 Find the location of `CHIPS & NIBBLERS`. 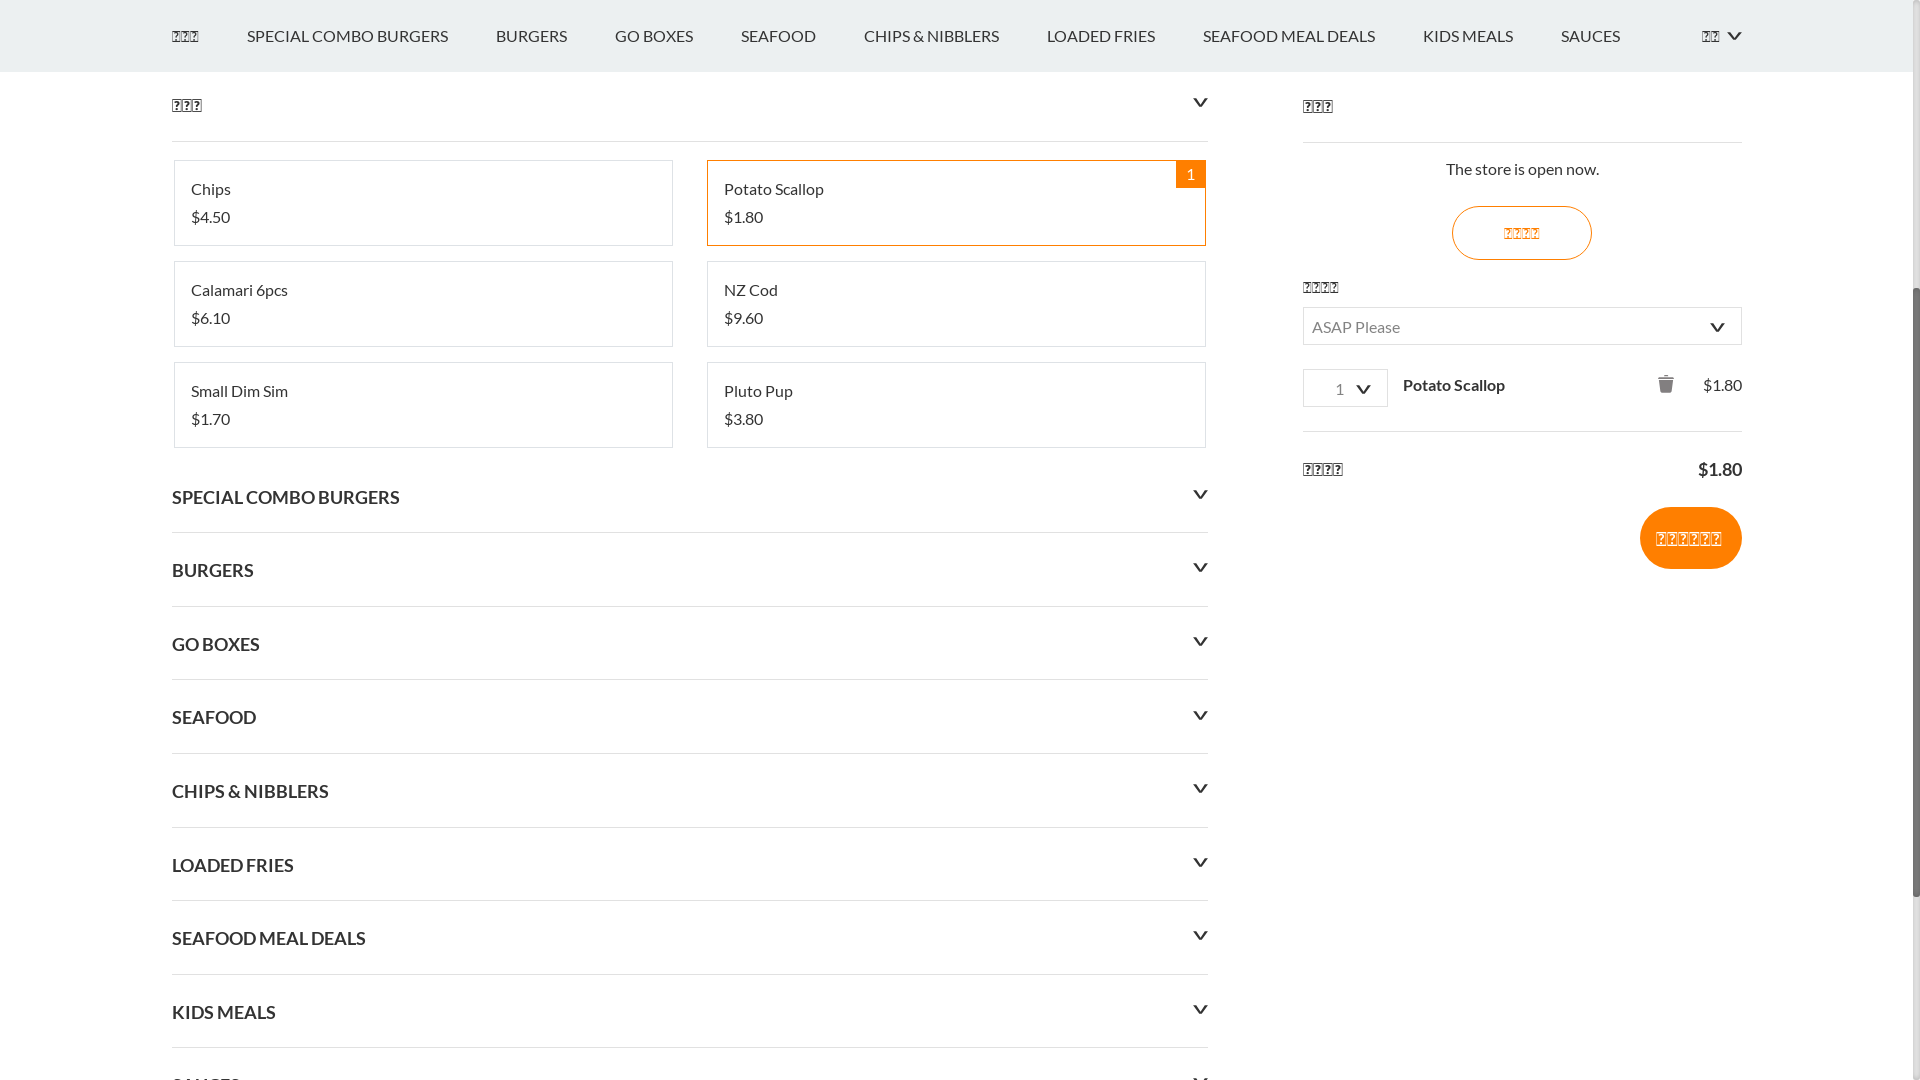

CHIPS & NIBBLERS is located at coordinates (956, 547).